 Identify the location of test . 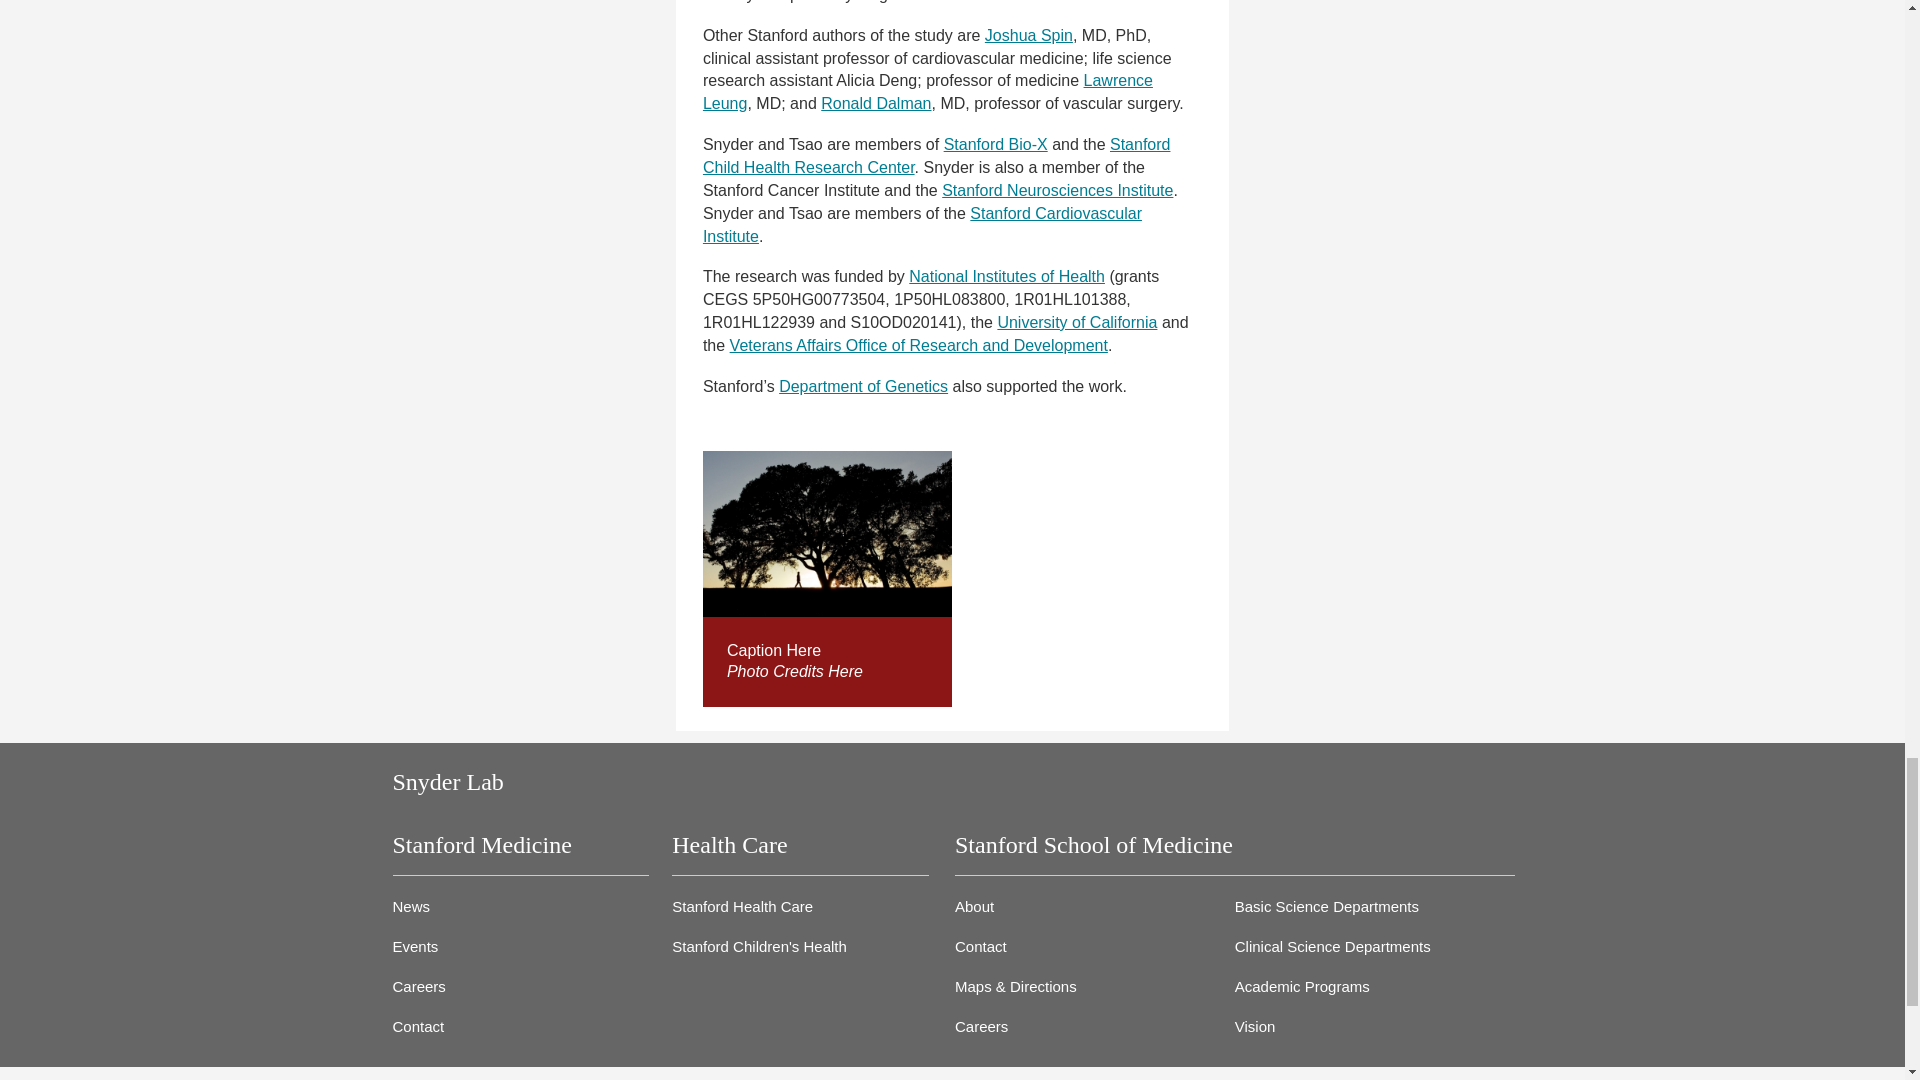
(827, 534).